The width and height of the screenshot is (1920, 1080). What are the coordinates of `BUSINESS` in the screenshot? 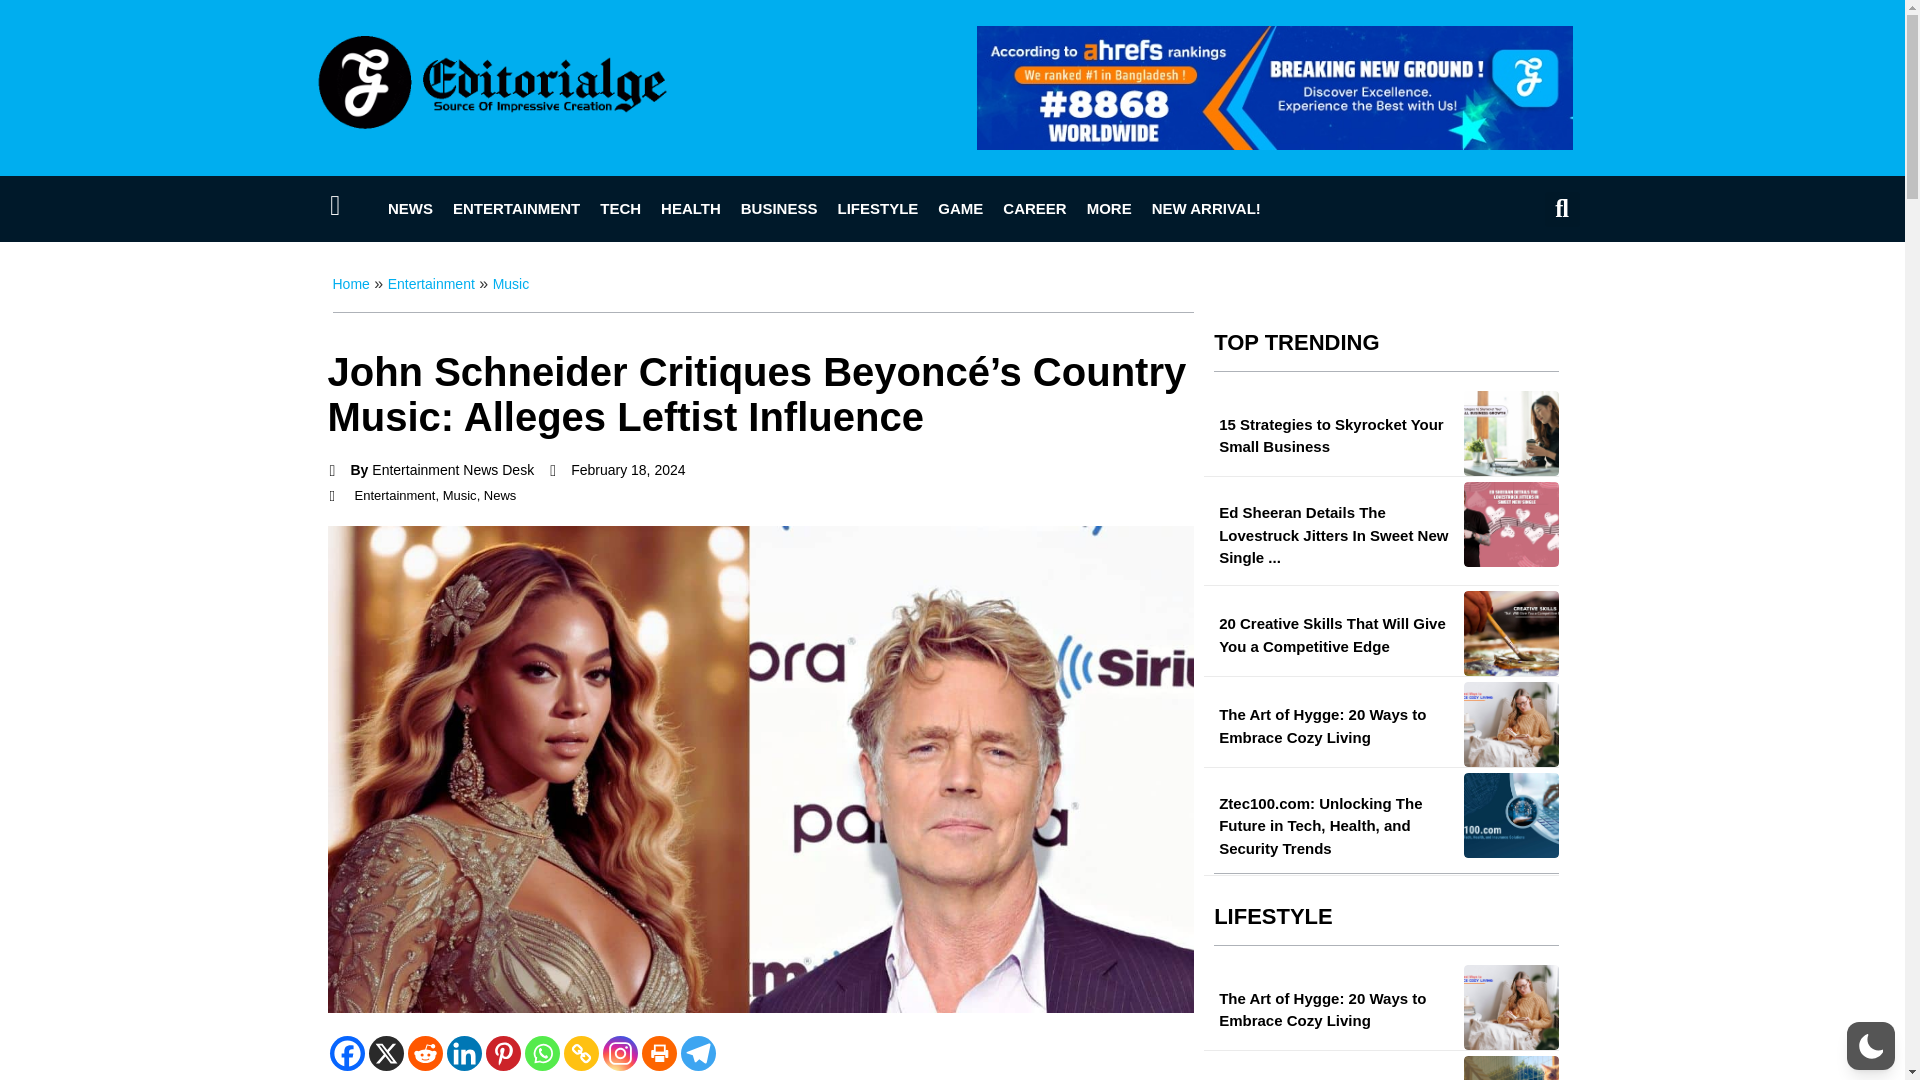 It's located at (779, 208).